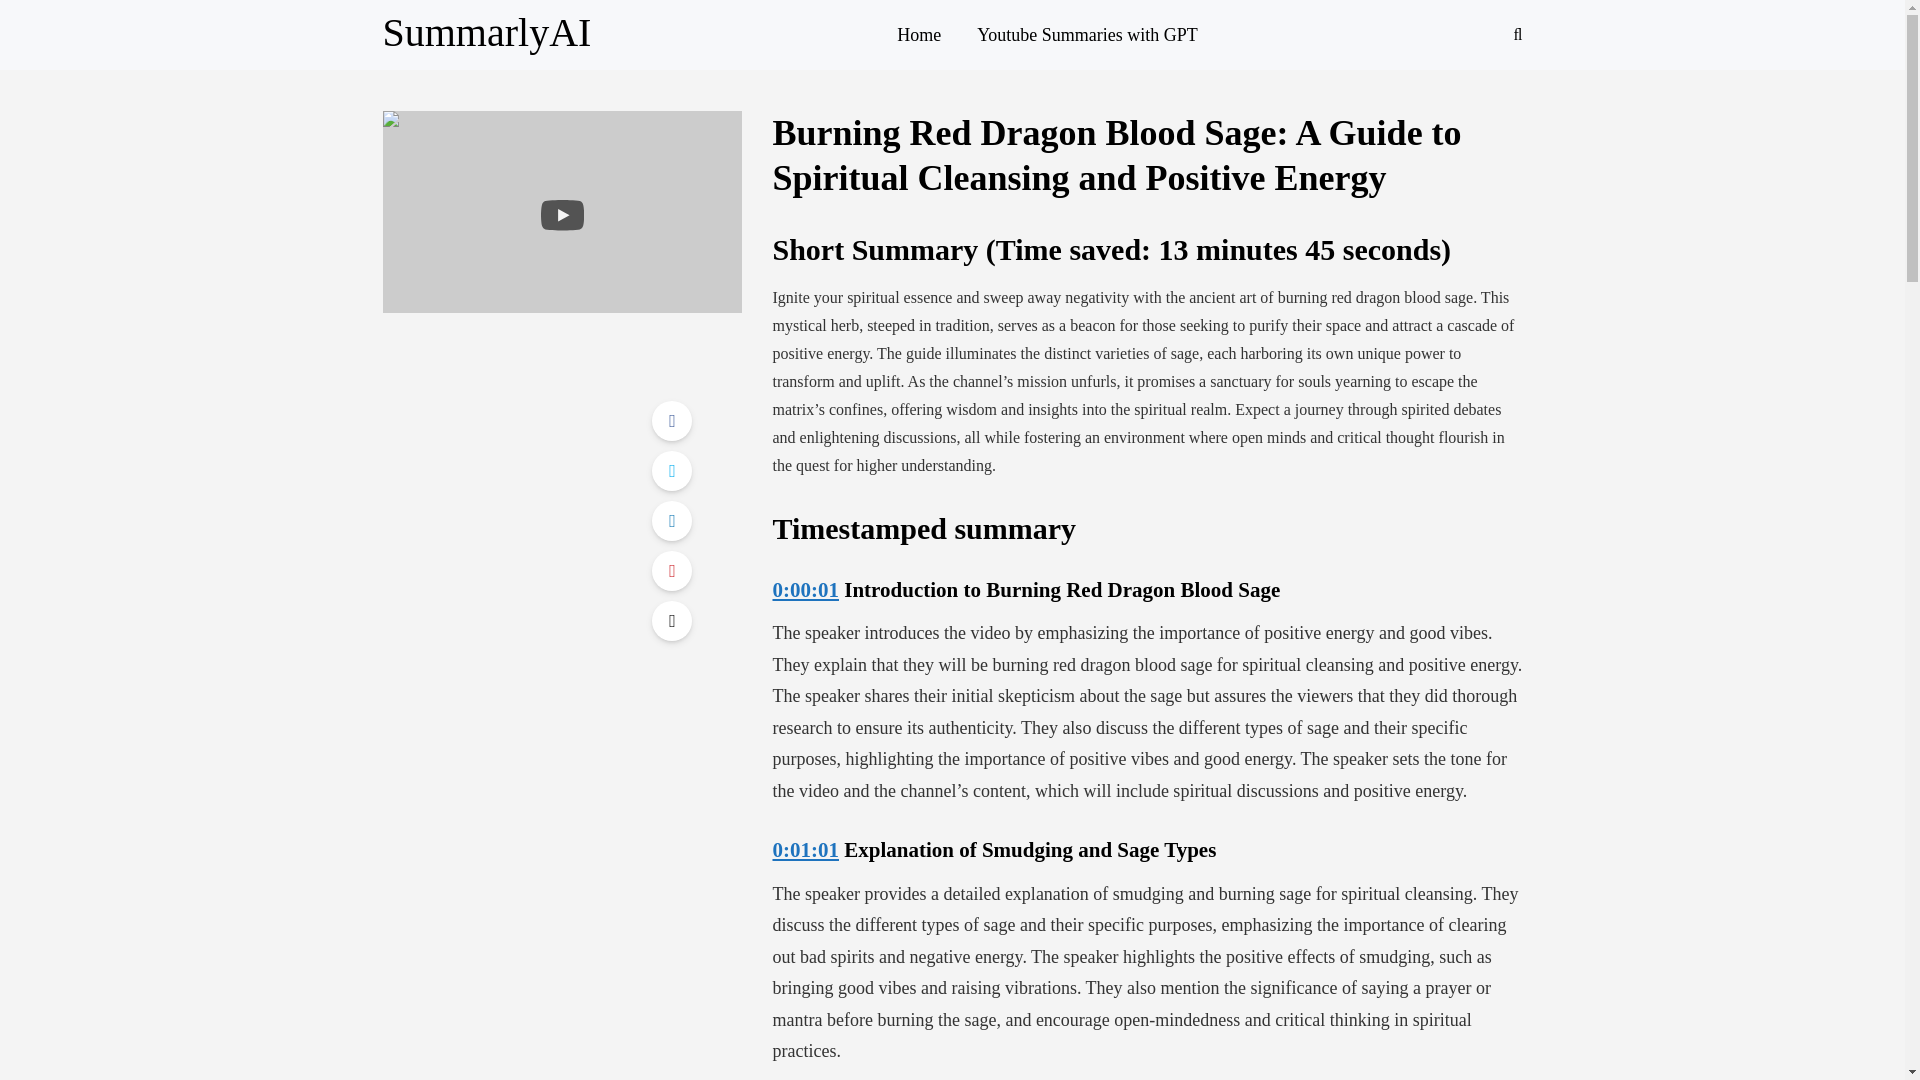  What do you see at coordinates (918, 34) in the screenshot?
I see `Home` at bounding box center [918, 34].